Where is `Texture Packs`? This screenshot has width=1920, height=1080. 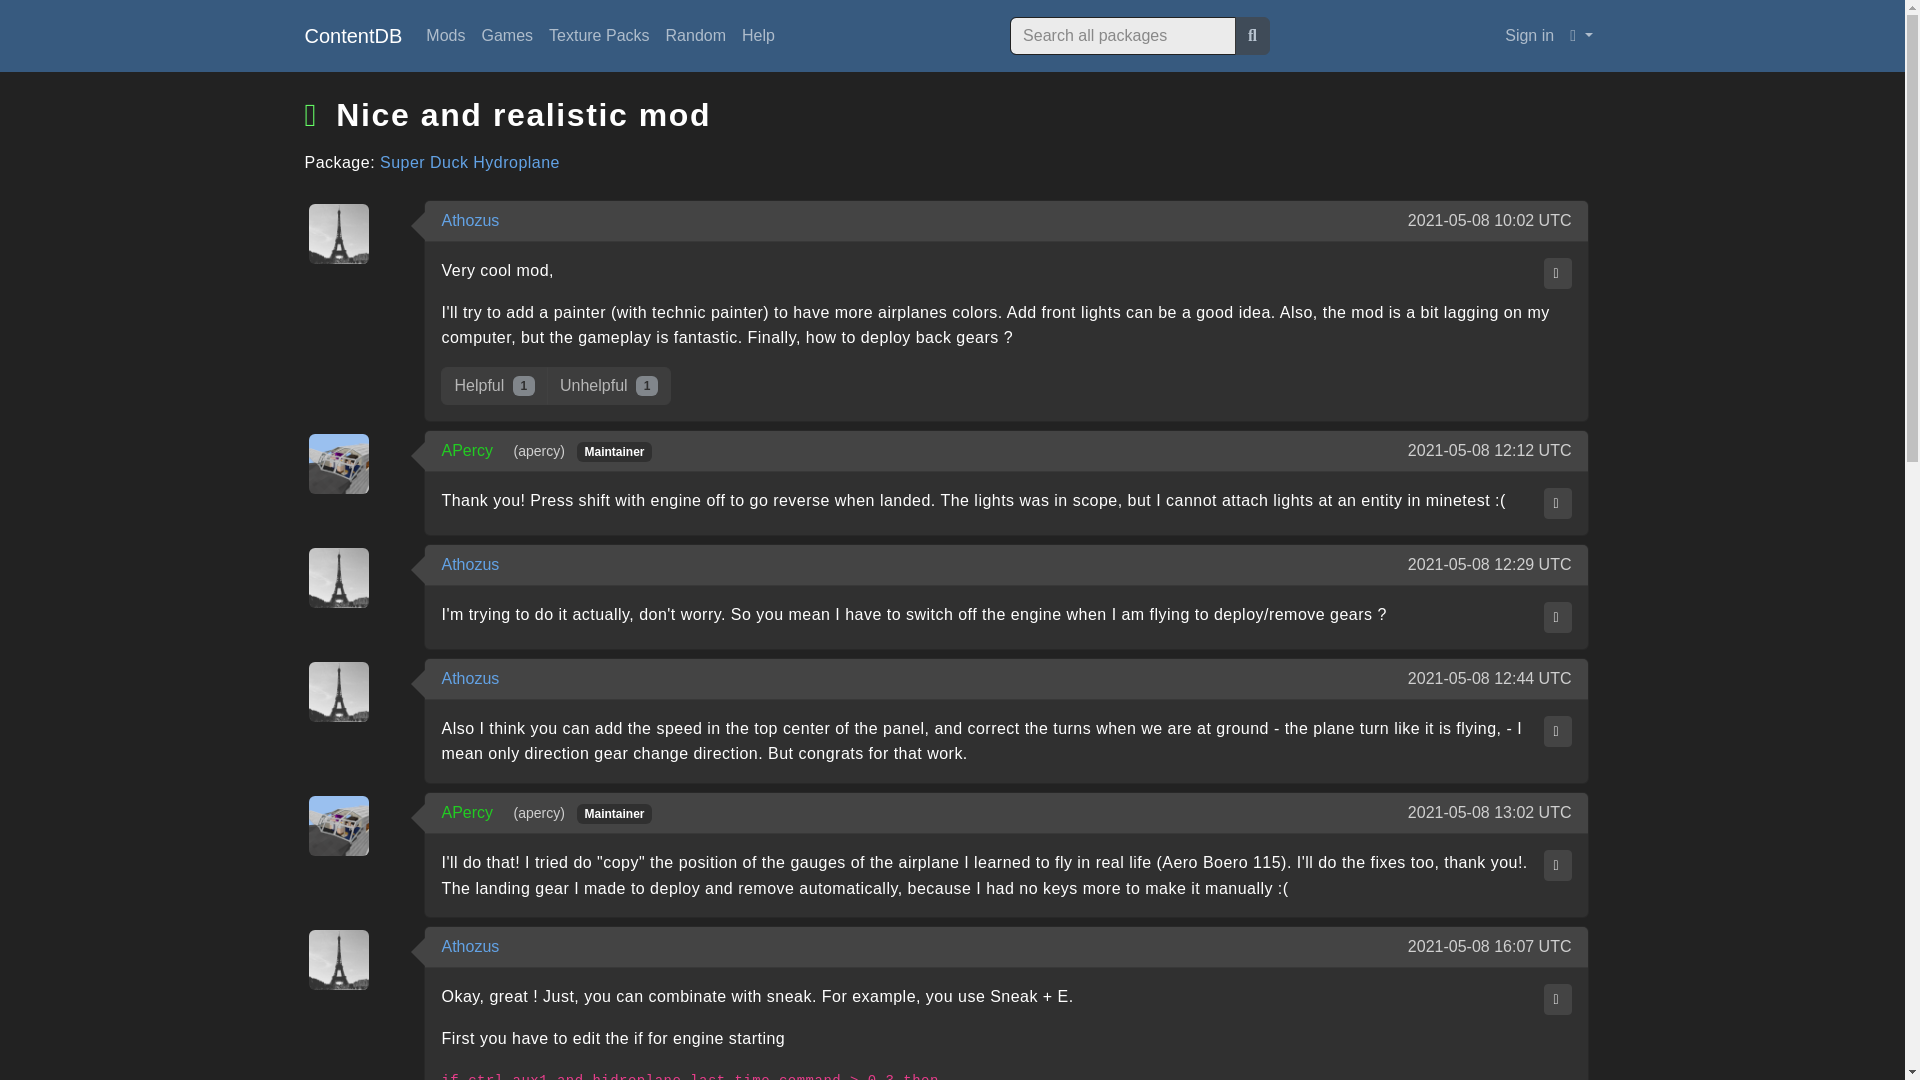
Texture Packs is located at coordinates (598, 36).